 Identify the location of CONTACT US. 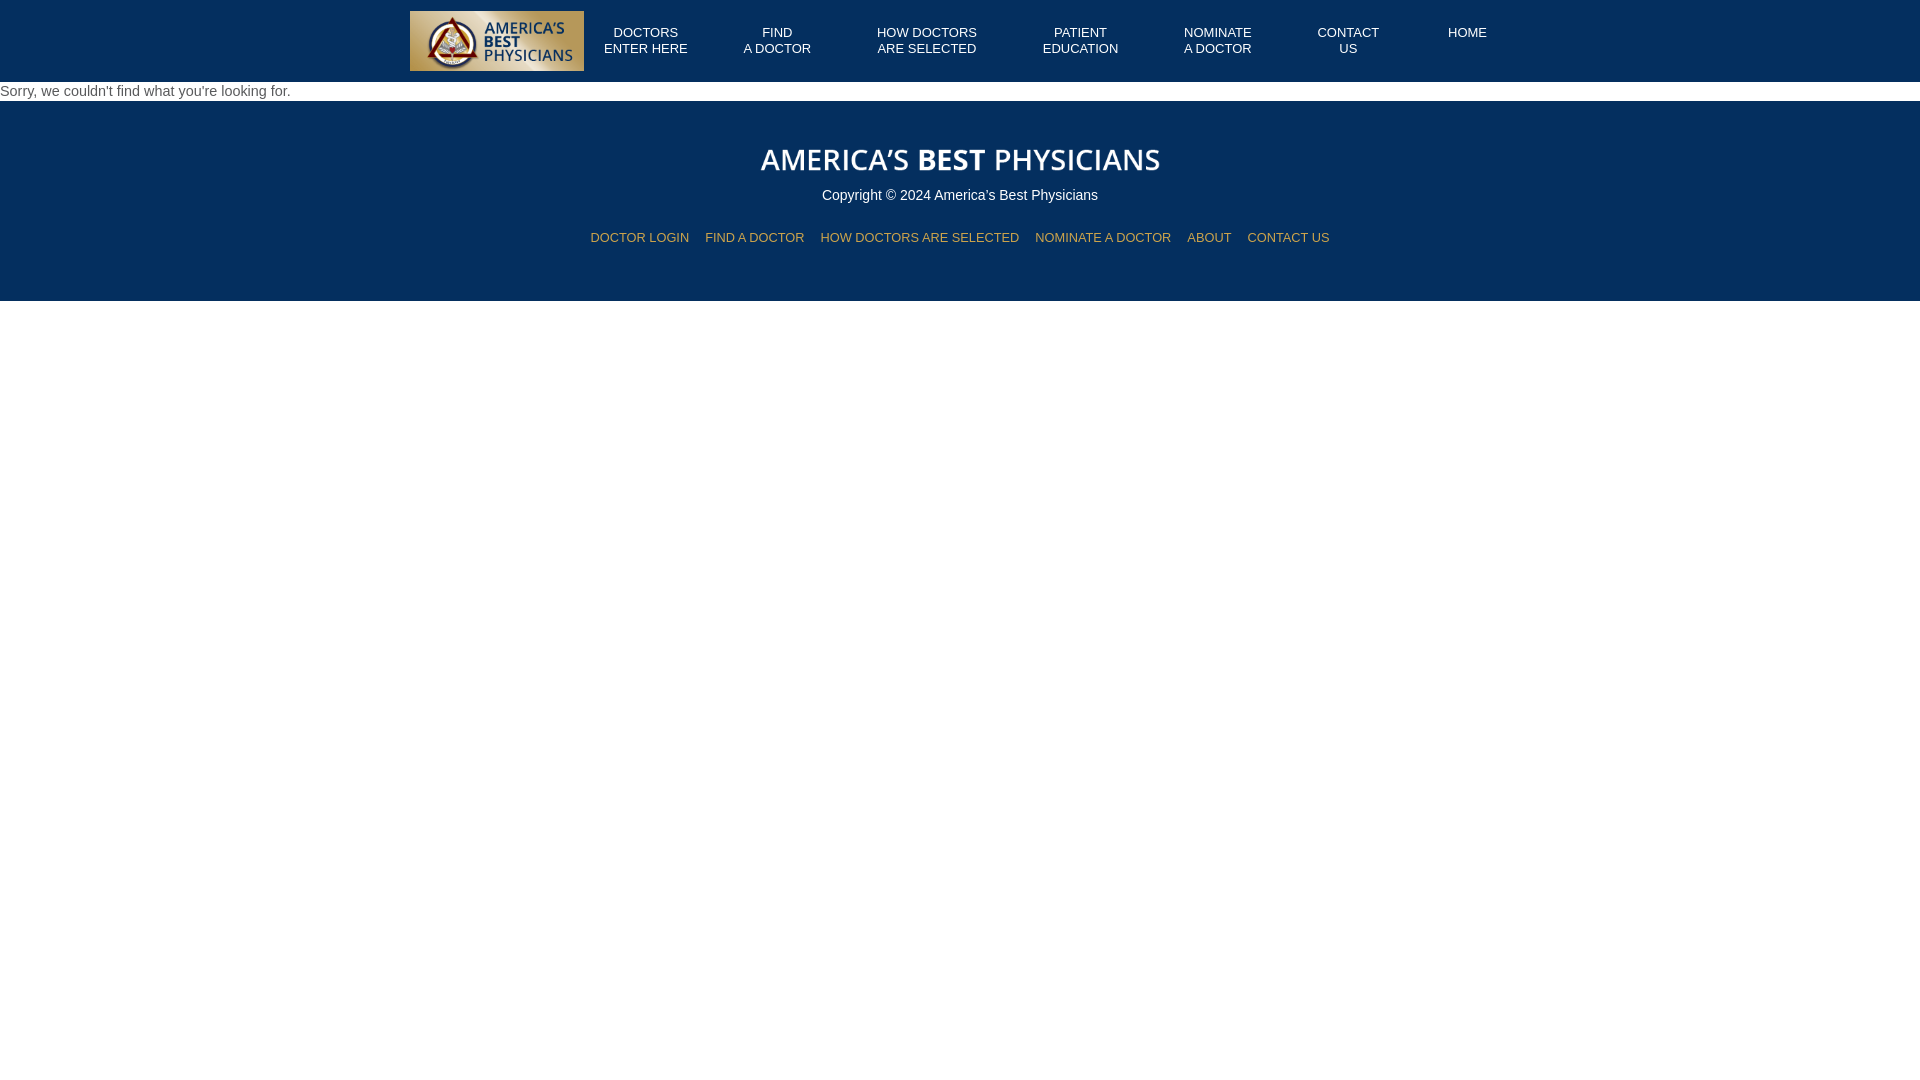
(1102, 238).